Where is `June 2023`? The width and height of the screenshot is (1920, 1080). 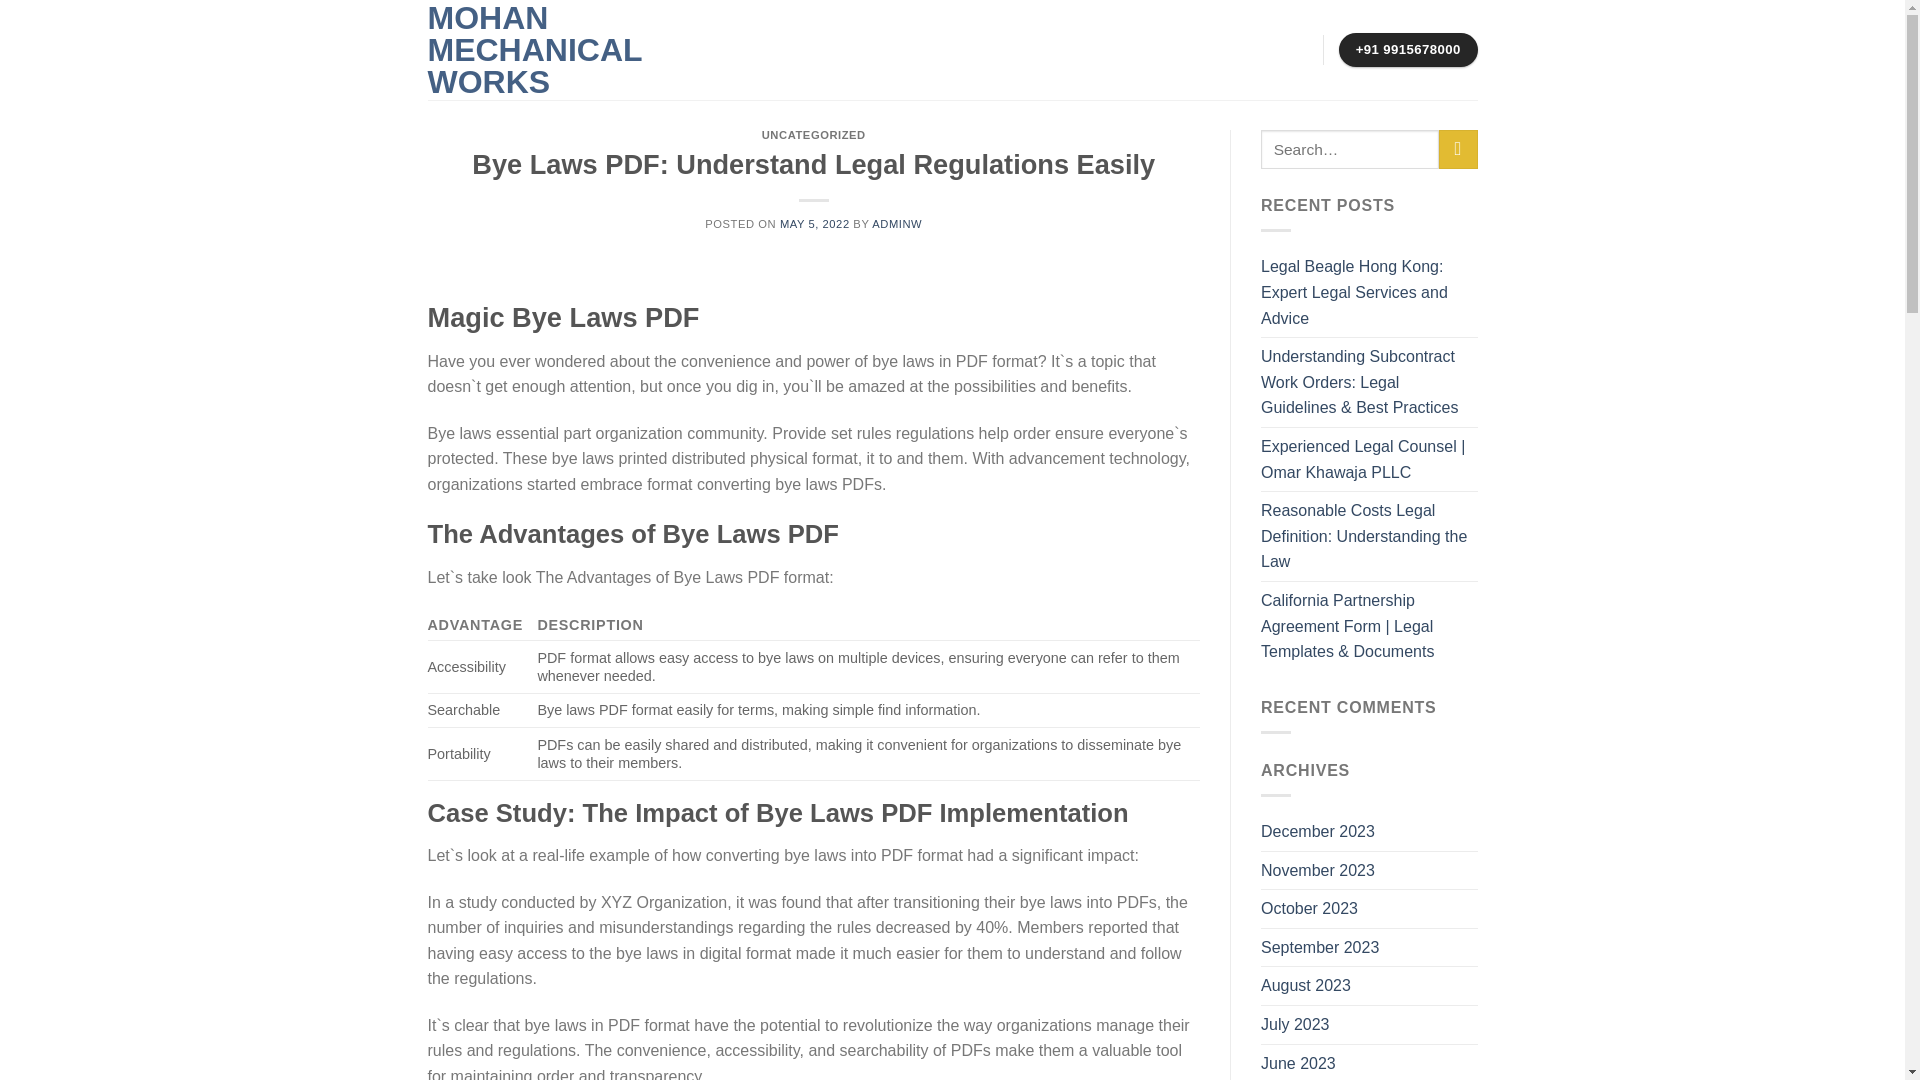 June 2023 is located at coordinates (1298, 1062).